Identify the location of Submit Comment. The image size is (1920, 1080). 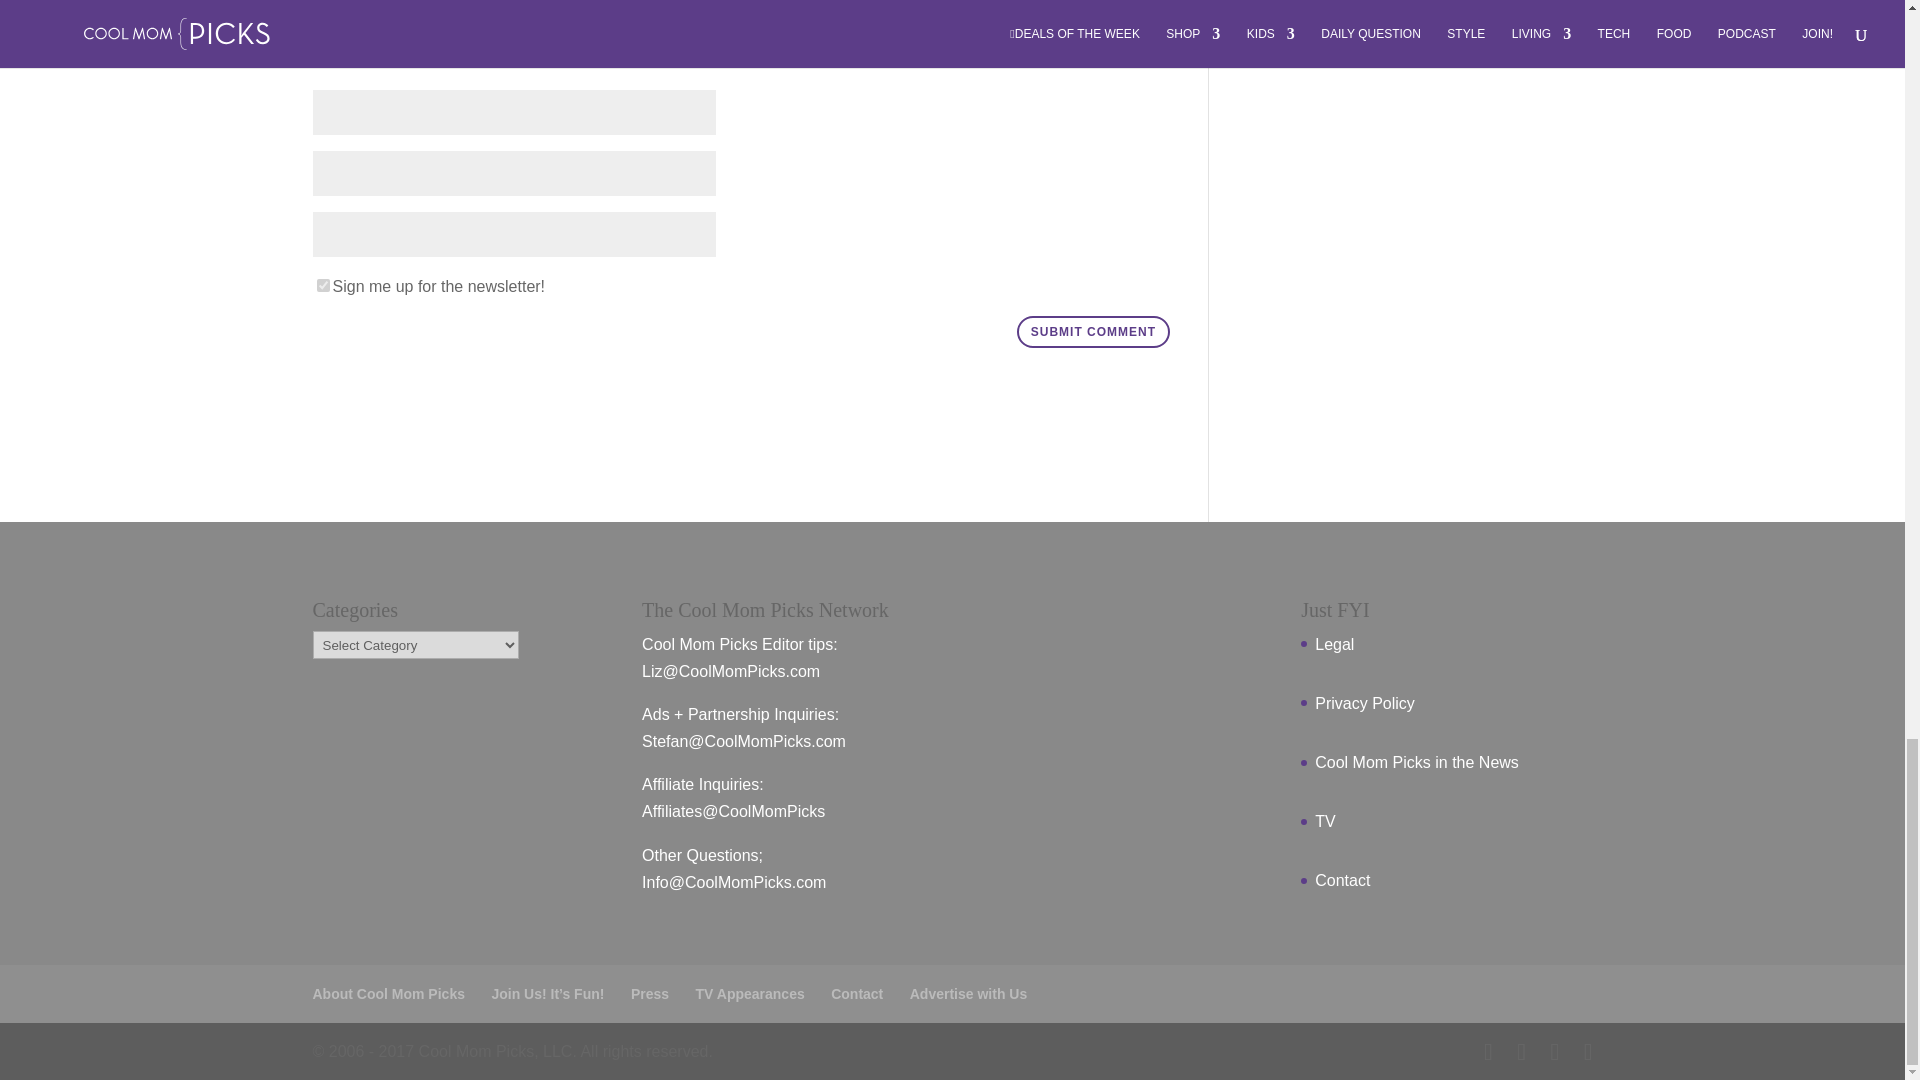
(1093, 332).